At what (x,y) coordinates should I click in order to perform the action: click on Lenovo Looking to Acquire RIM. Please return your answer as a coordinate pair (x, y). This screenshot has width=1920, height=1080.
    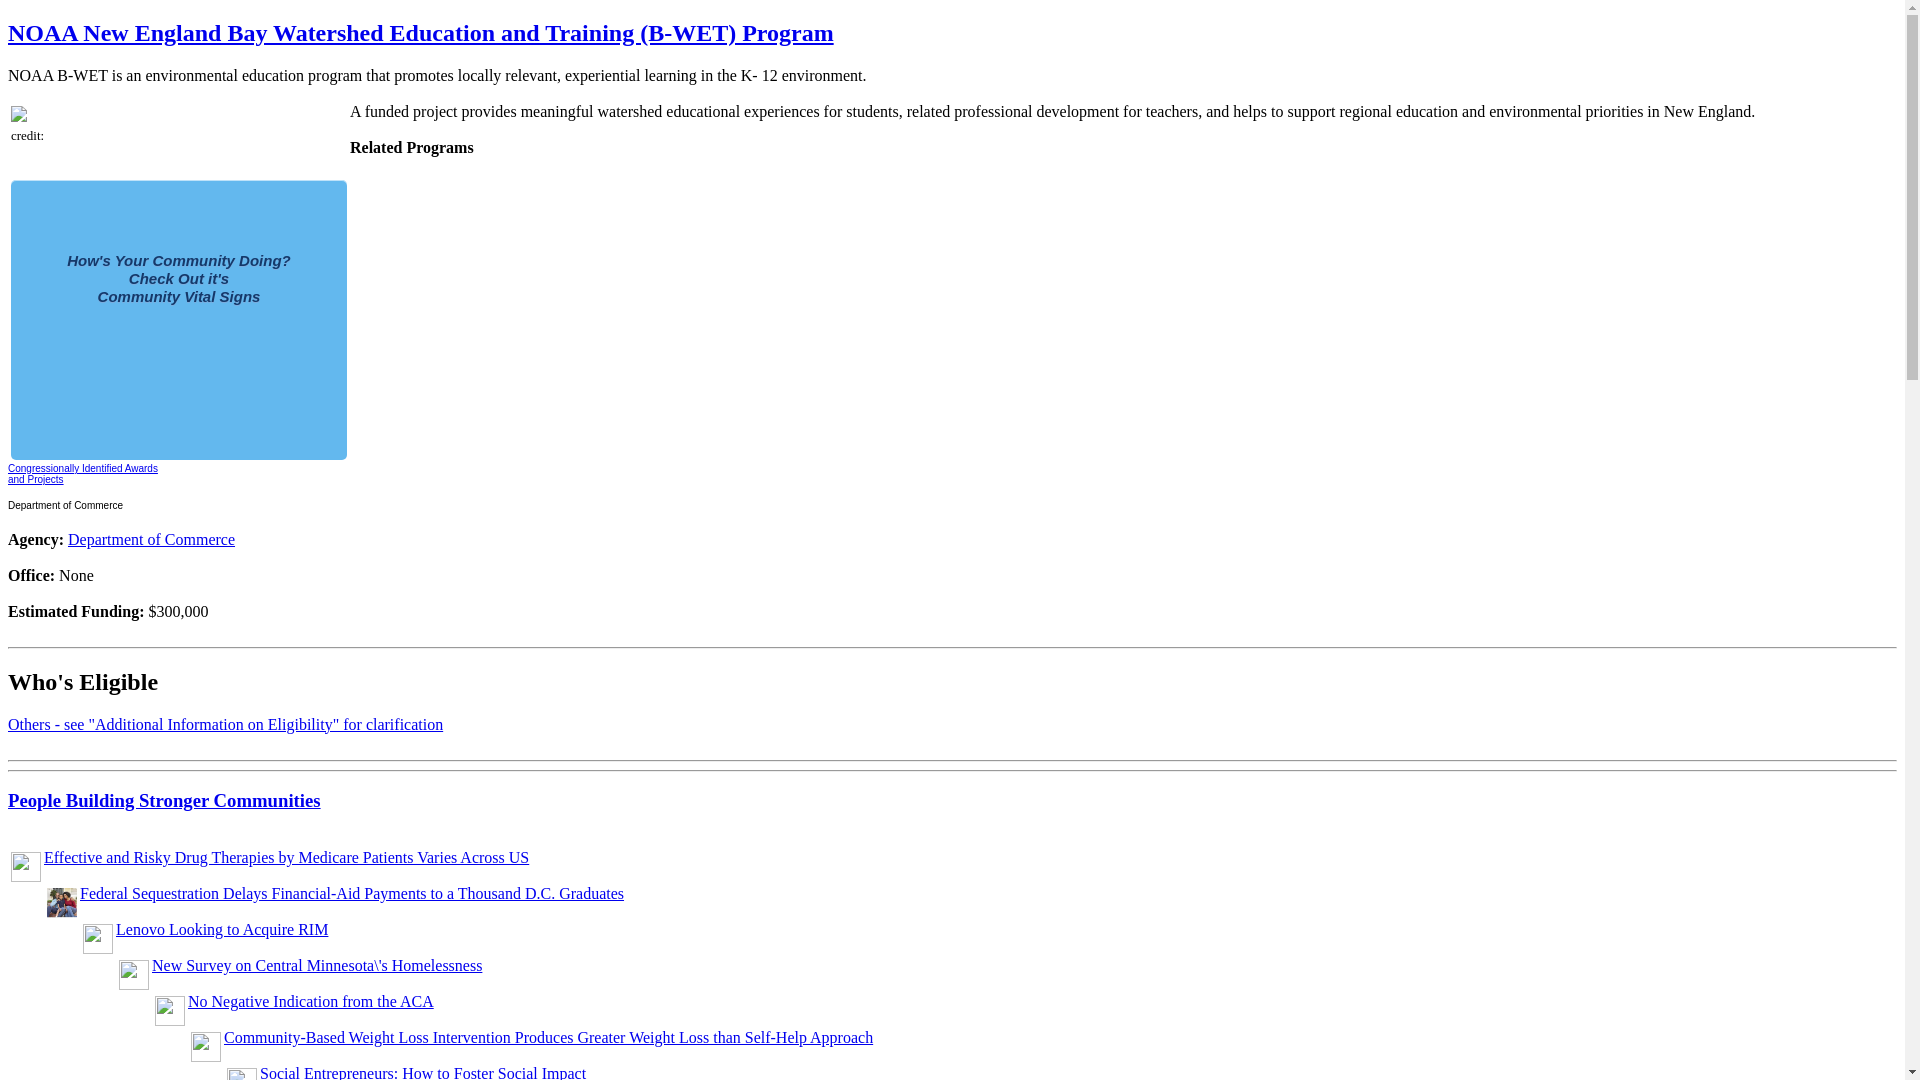
    Looking at the image, I should click on (222, 930).